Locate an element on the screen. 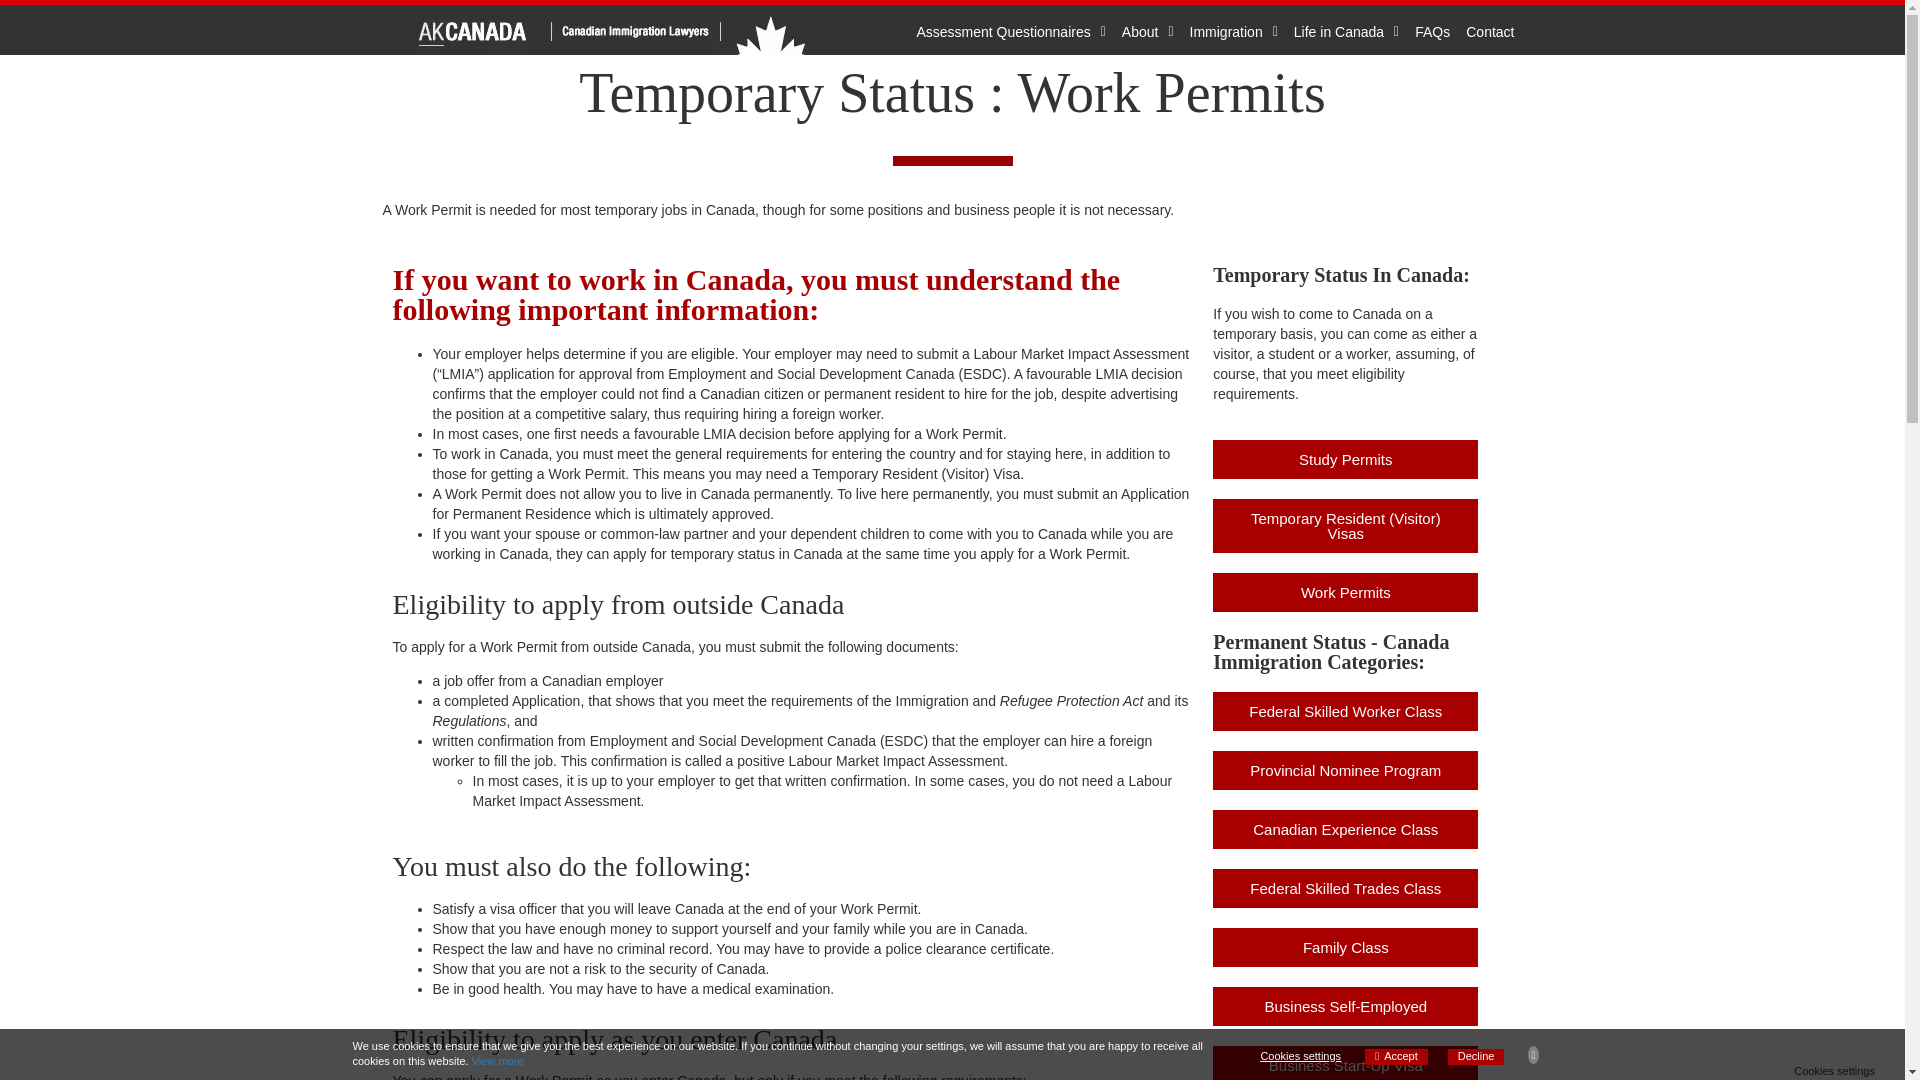 The image size is (1920, 1080). About is located at coordinates (1148, 32).